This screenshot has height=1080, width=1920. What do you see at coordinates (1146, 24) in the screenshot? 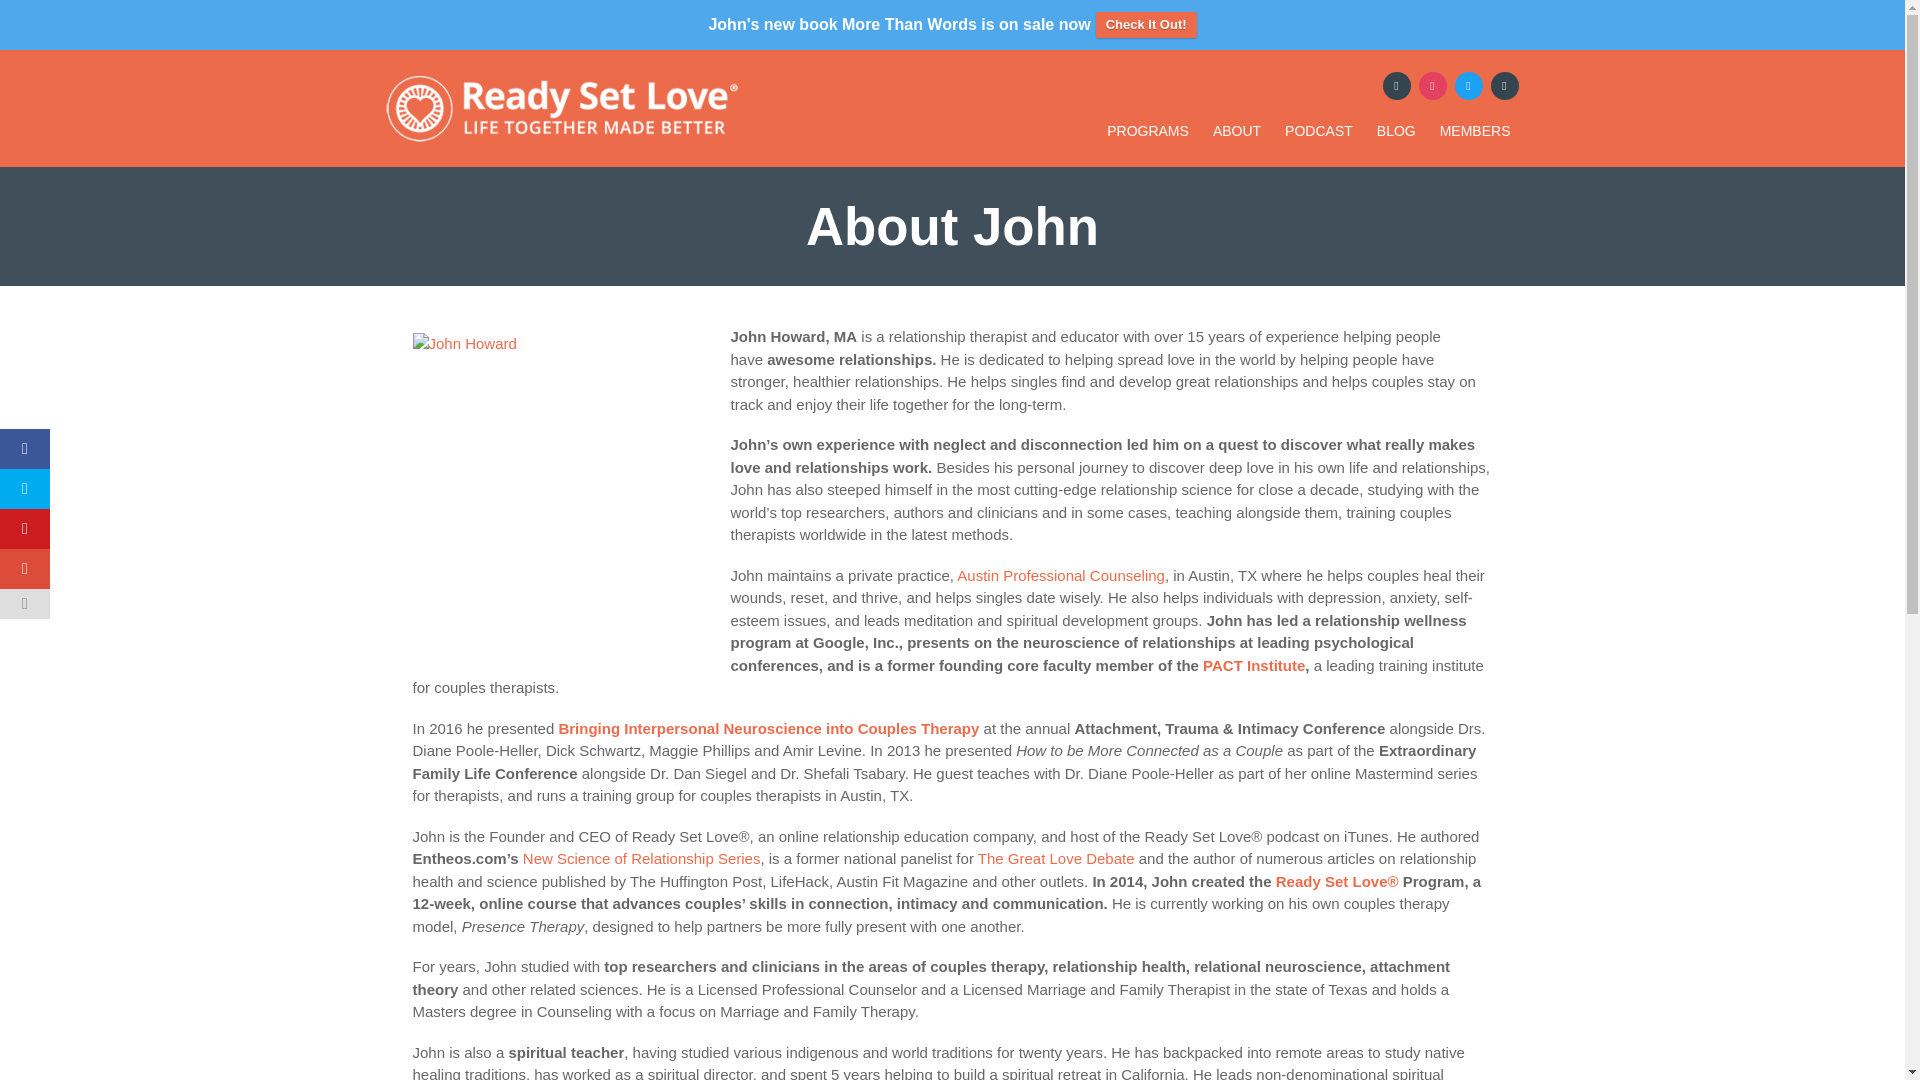
I see `Check It Out!` at bounding box center [1146, 24].